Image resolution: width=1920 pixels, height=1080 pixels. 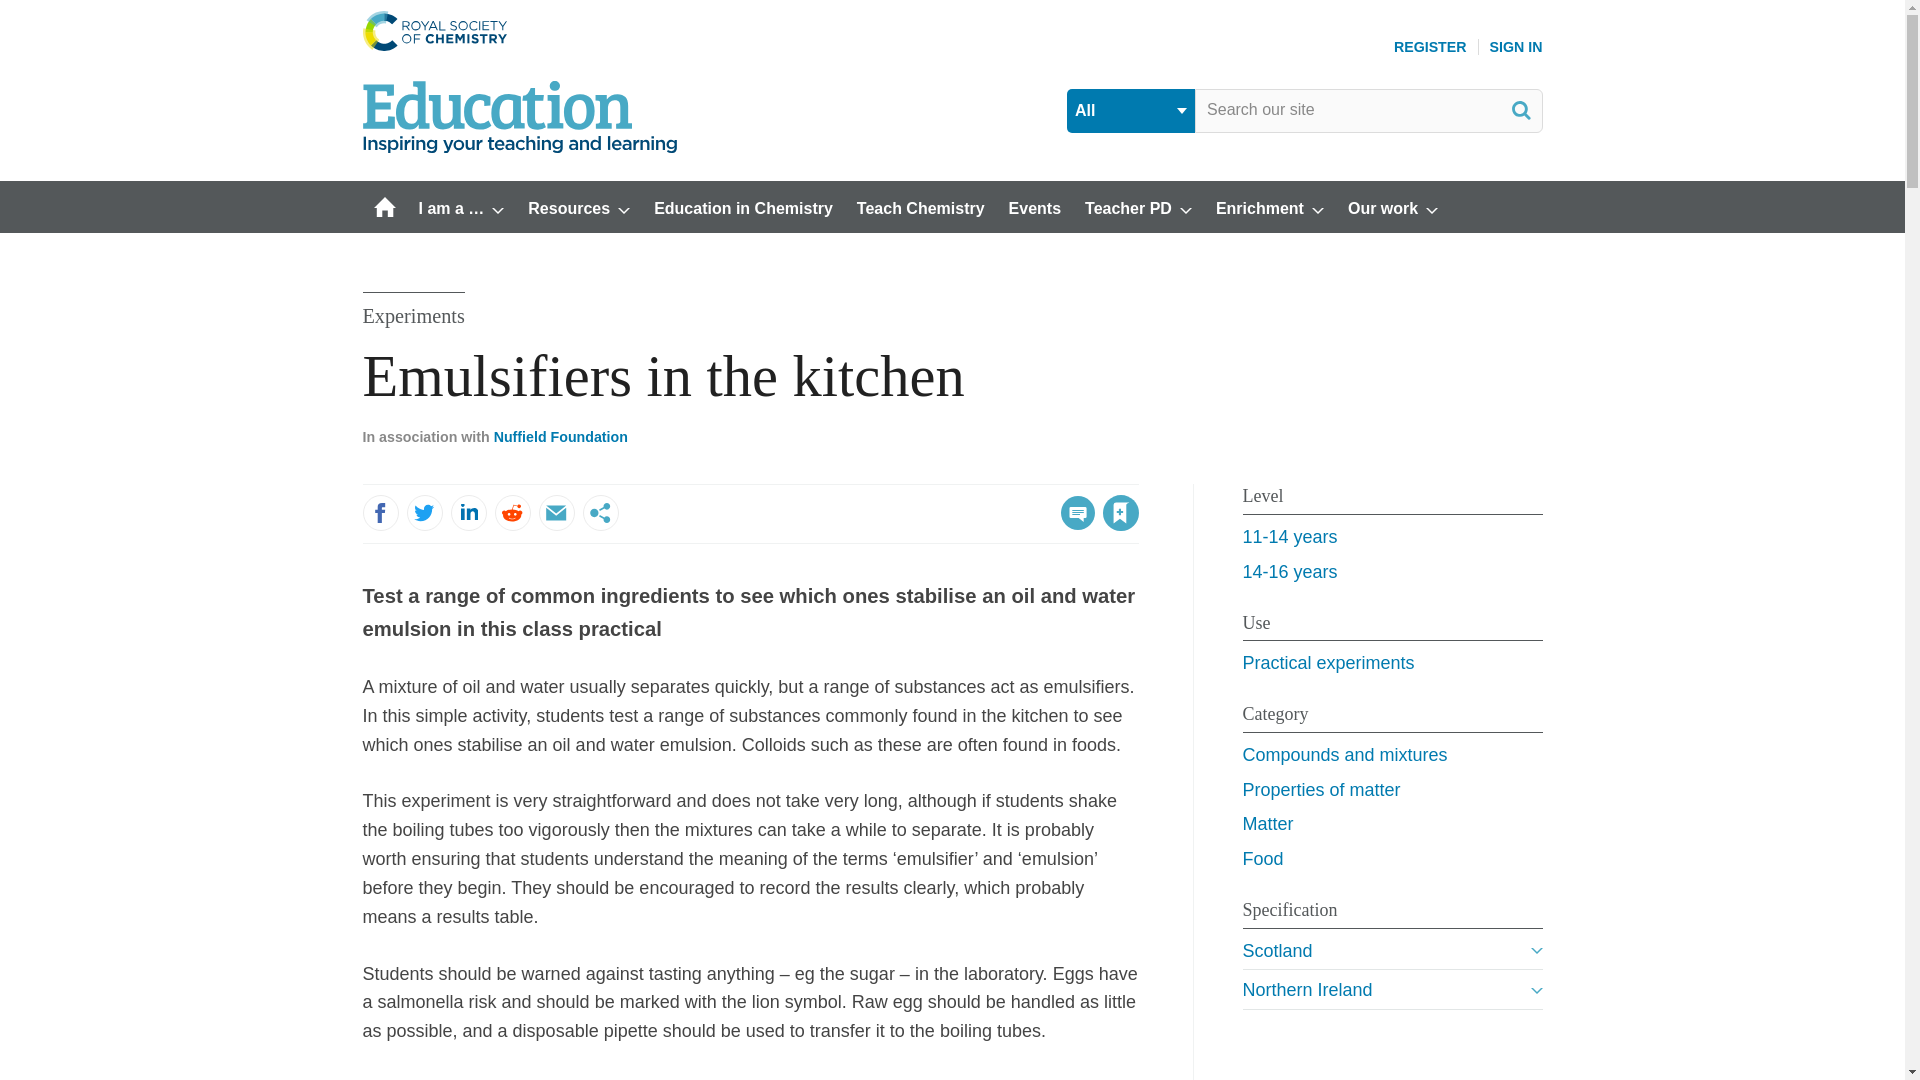 I want to click on SEARCH, so click(x=1520, y=110).